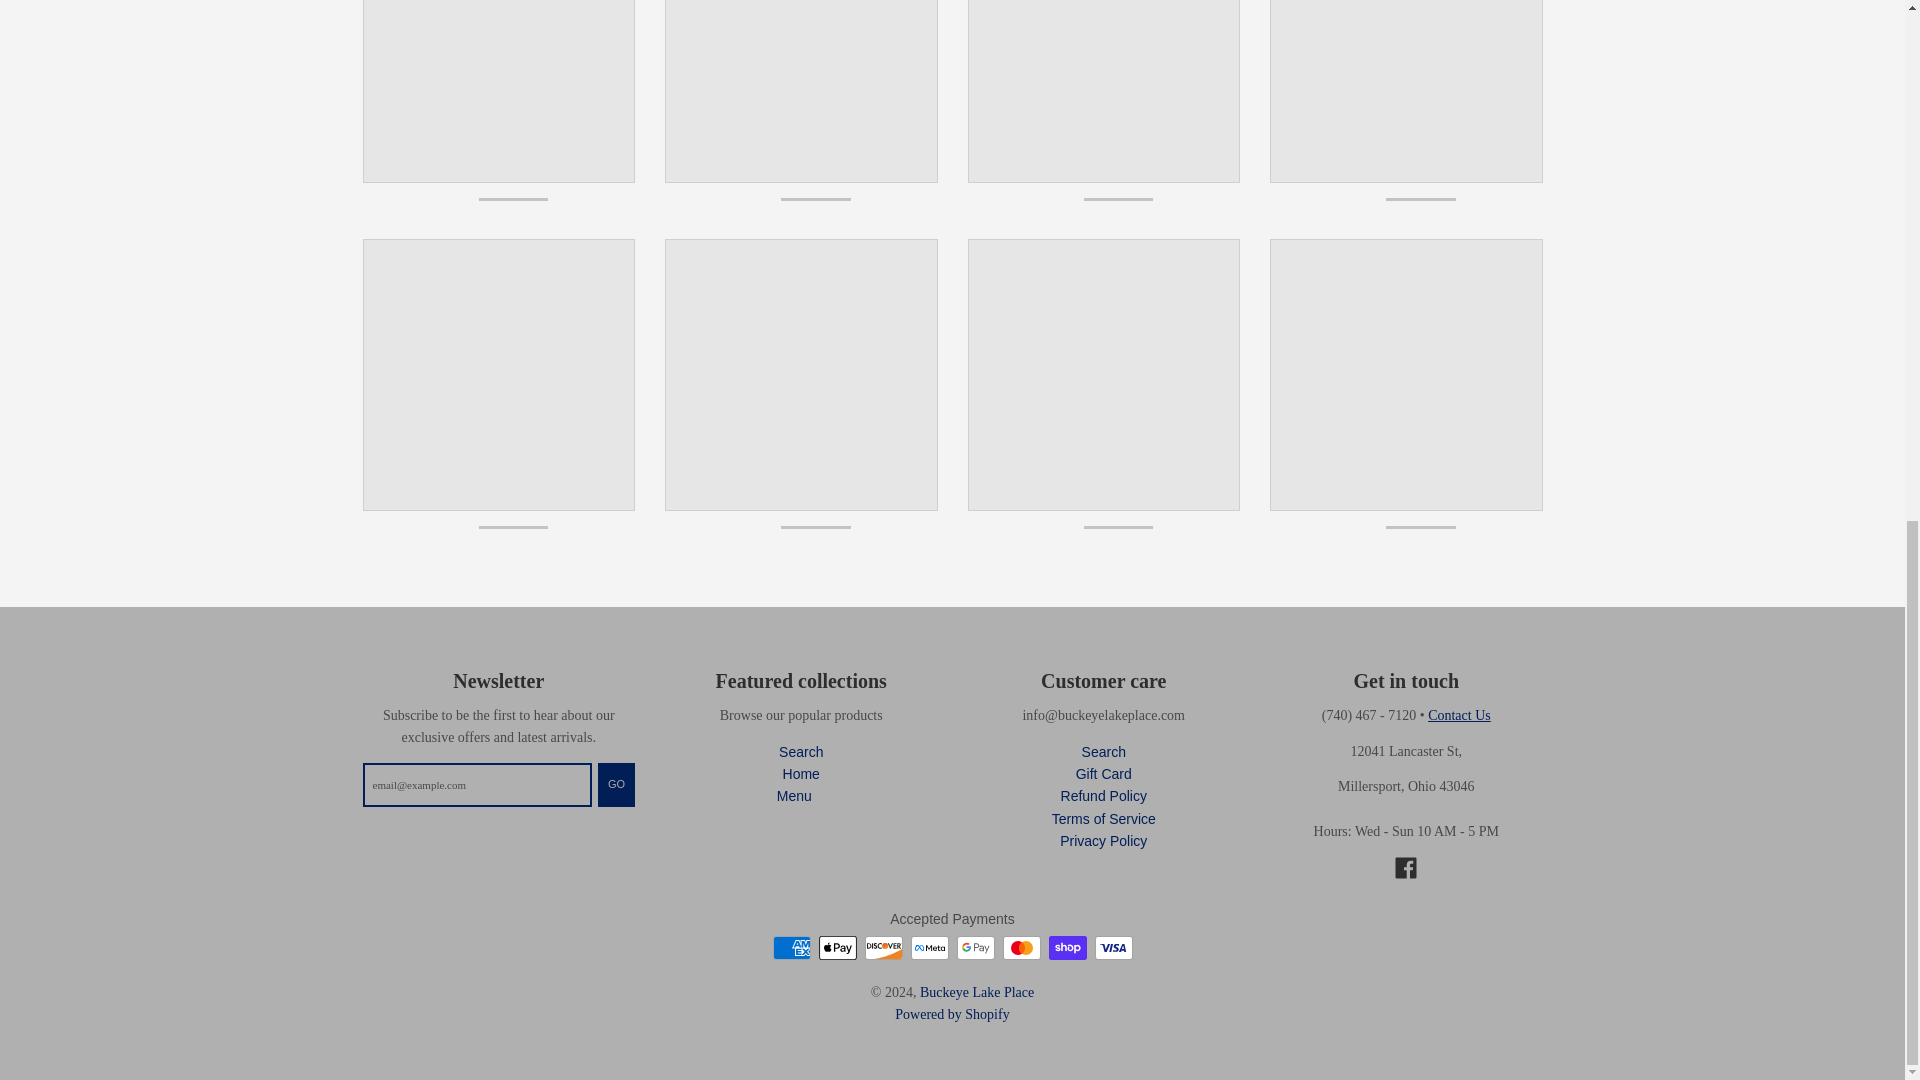  What do you see at coordinates (1406, 868) in the screenshot?
I see `Facebook - Buckeye Lake Place` at bounding box center [1406, 868].